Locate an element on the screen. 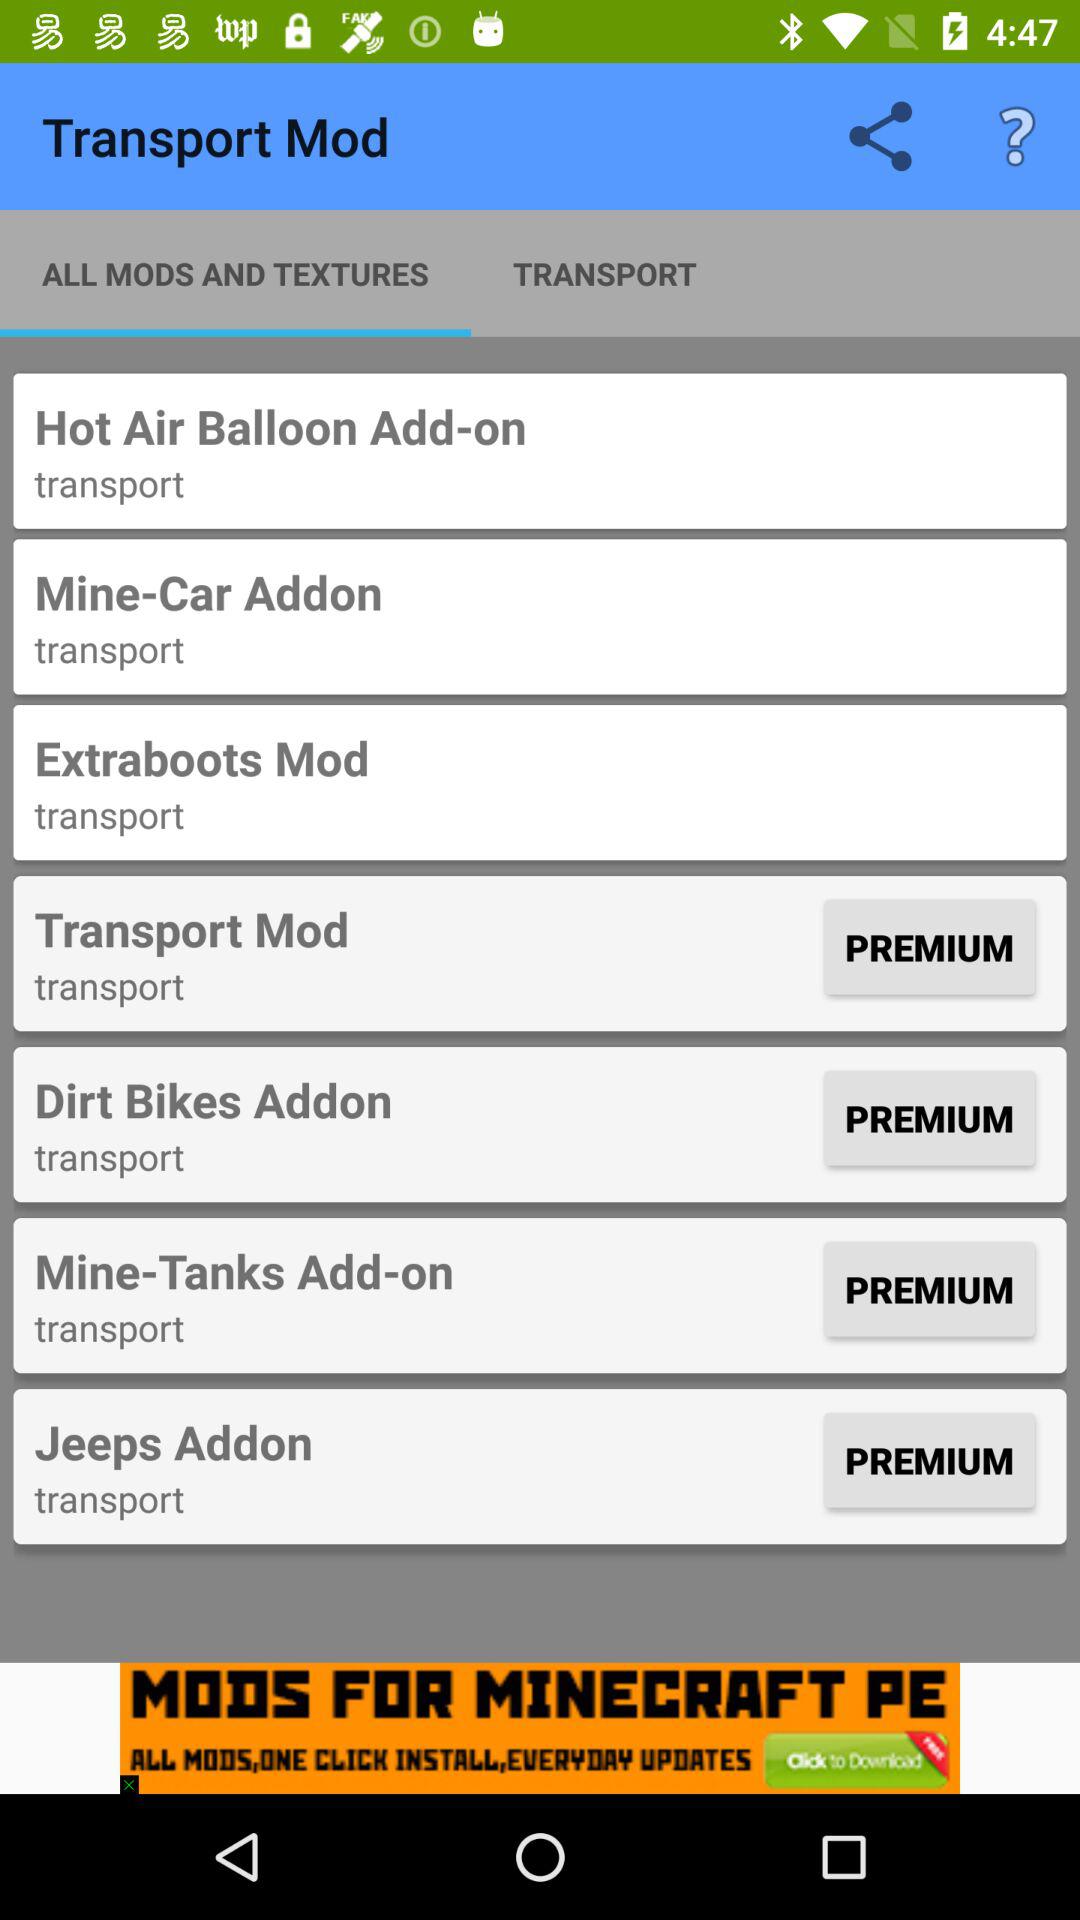 Image resolution: width=1080 pixels, height=1920 pixels. turn on the item below the transport is located at coordinates (540, 1728).